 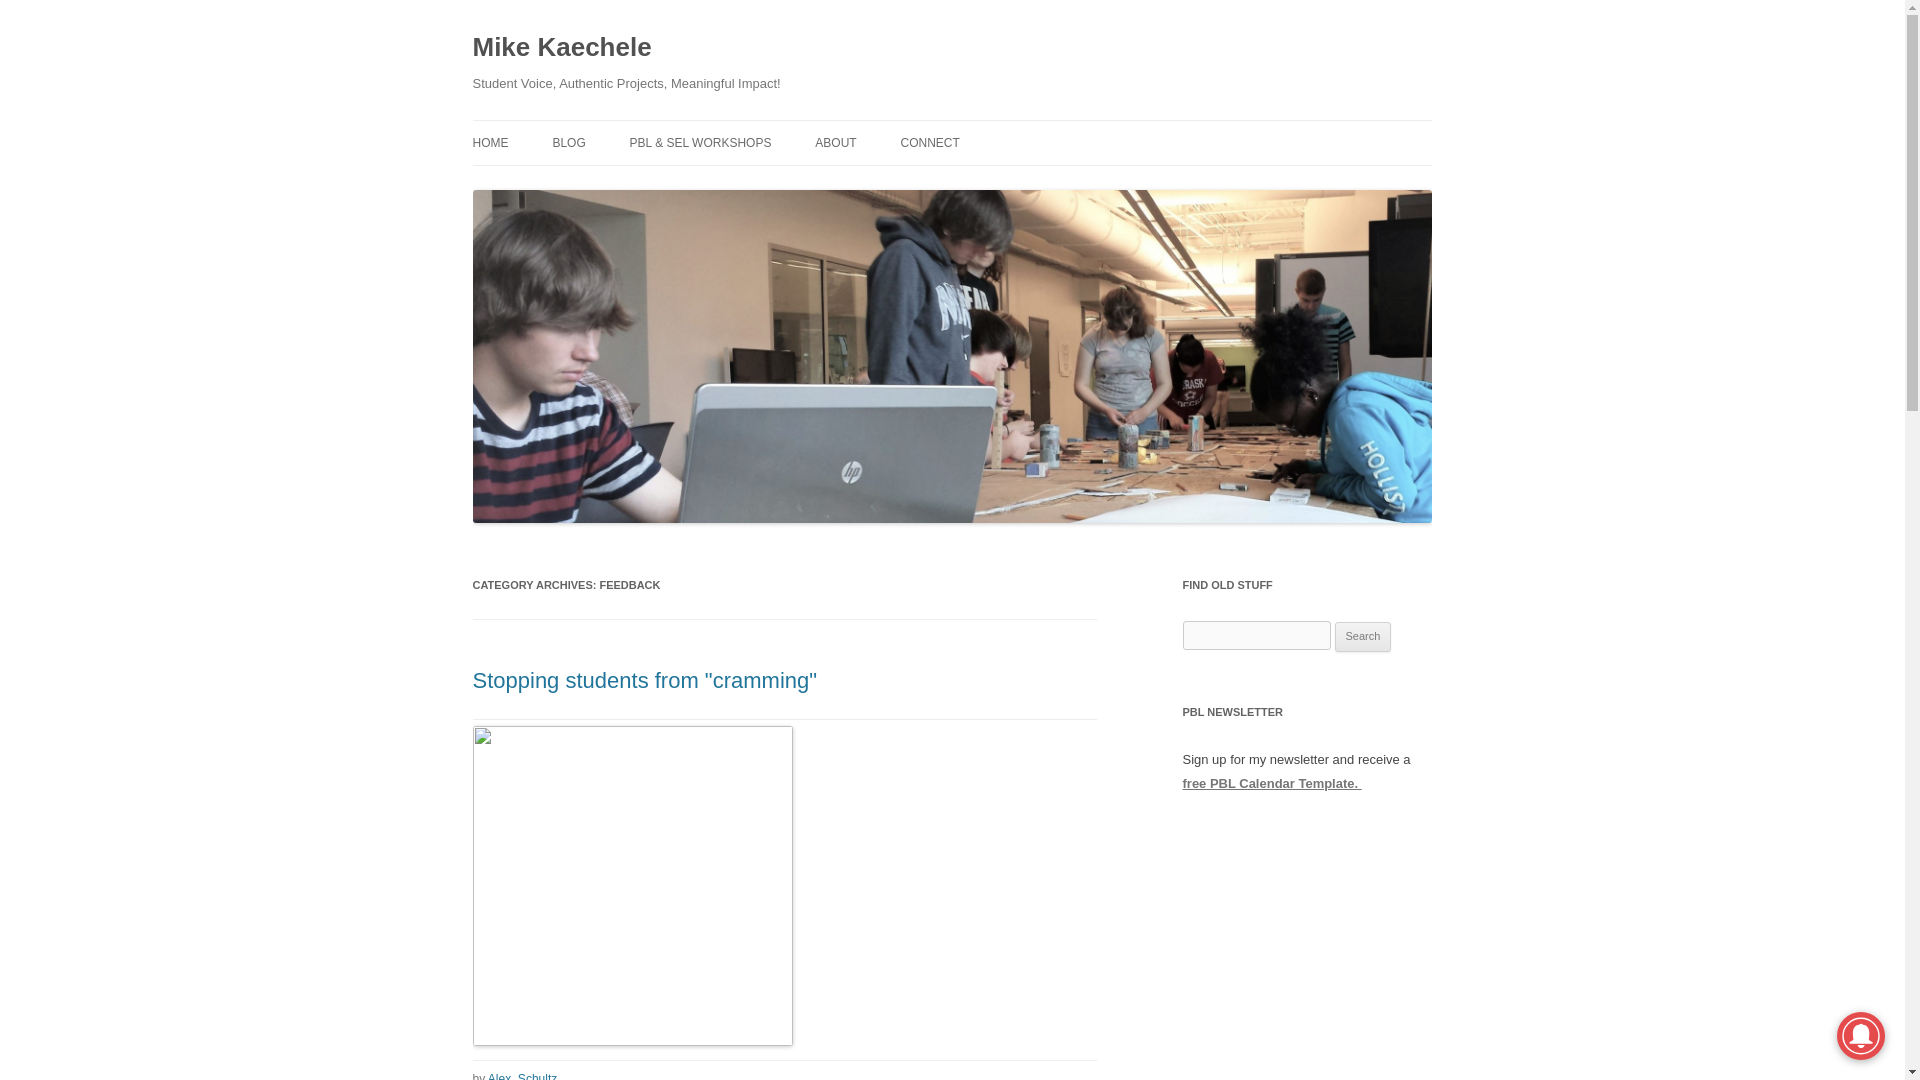 I want to click on Search, so click(x=1363, y=637).